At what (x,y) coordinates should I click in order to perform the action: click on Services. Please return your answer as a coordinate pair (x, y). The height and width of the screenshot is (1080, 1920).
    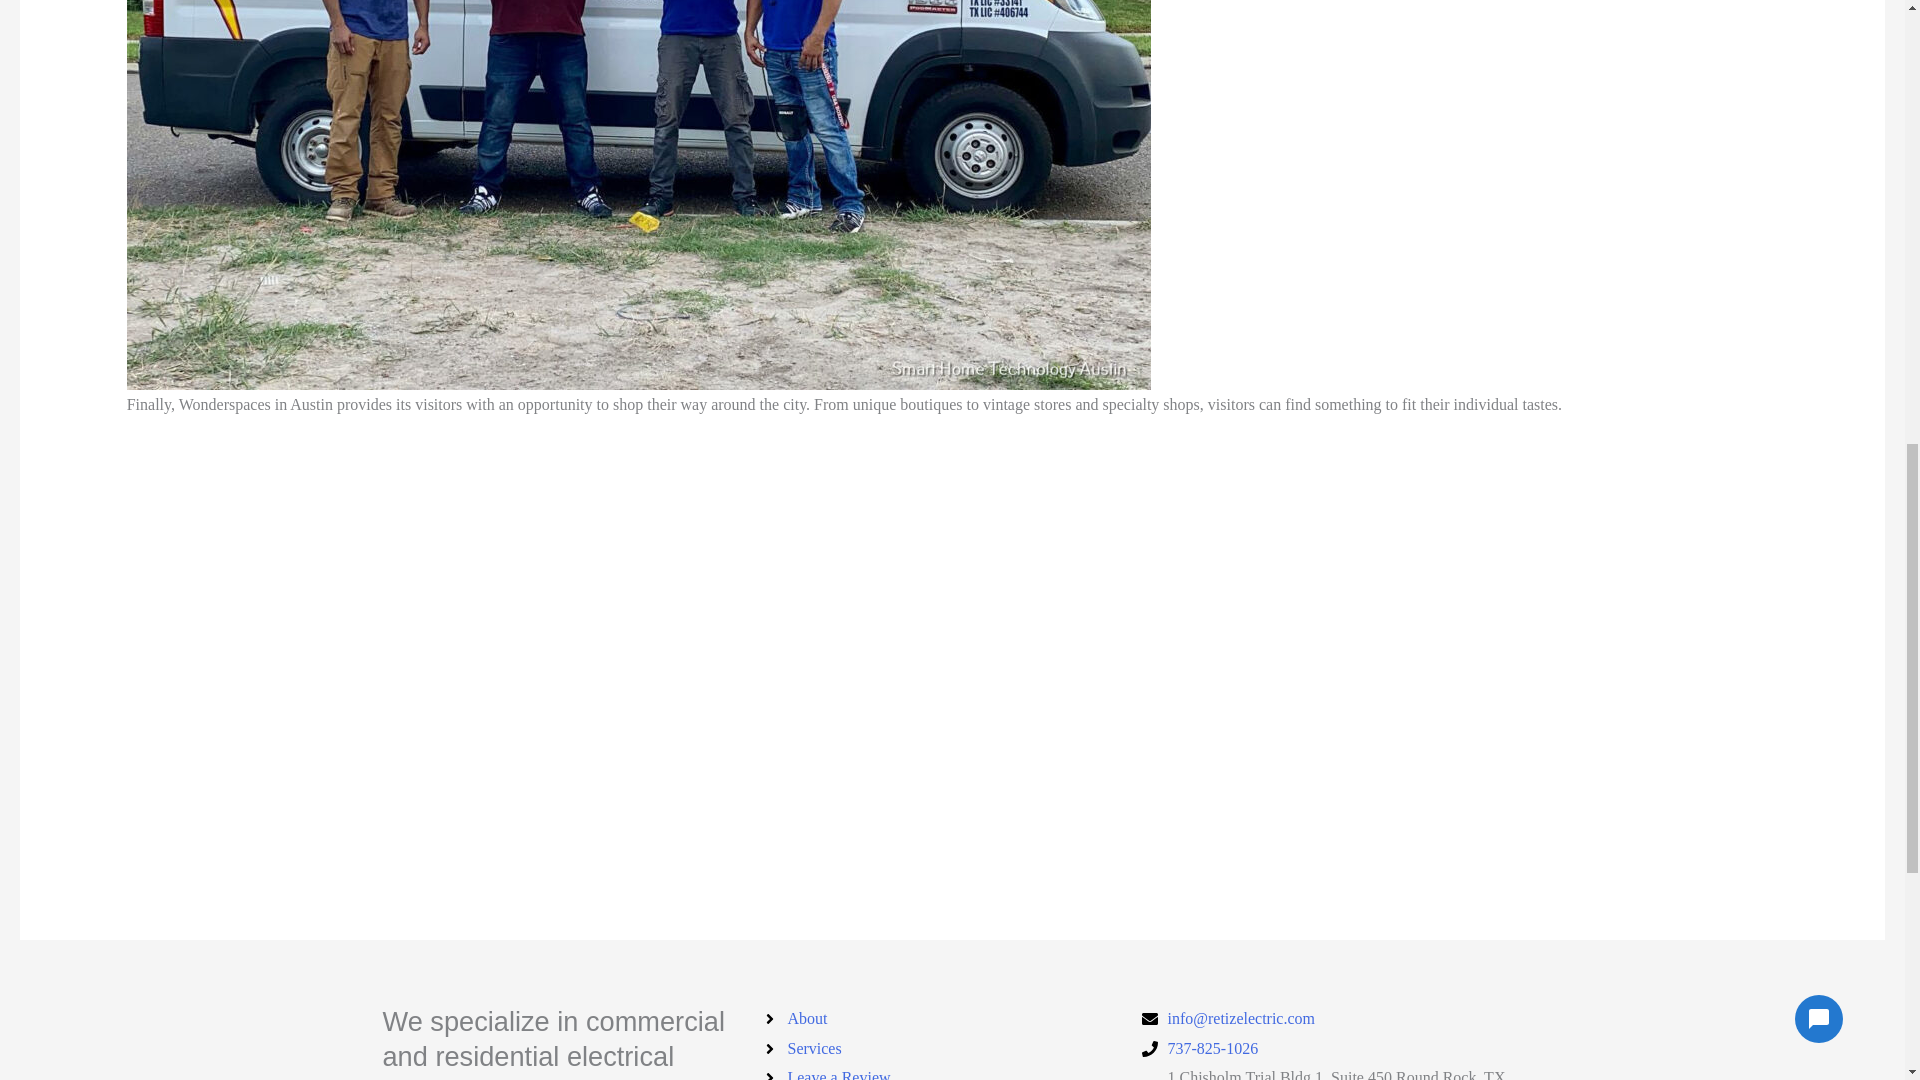
    Looking at the image, I should click on (952, 1048).